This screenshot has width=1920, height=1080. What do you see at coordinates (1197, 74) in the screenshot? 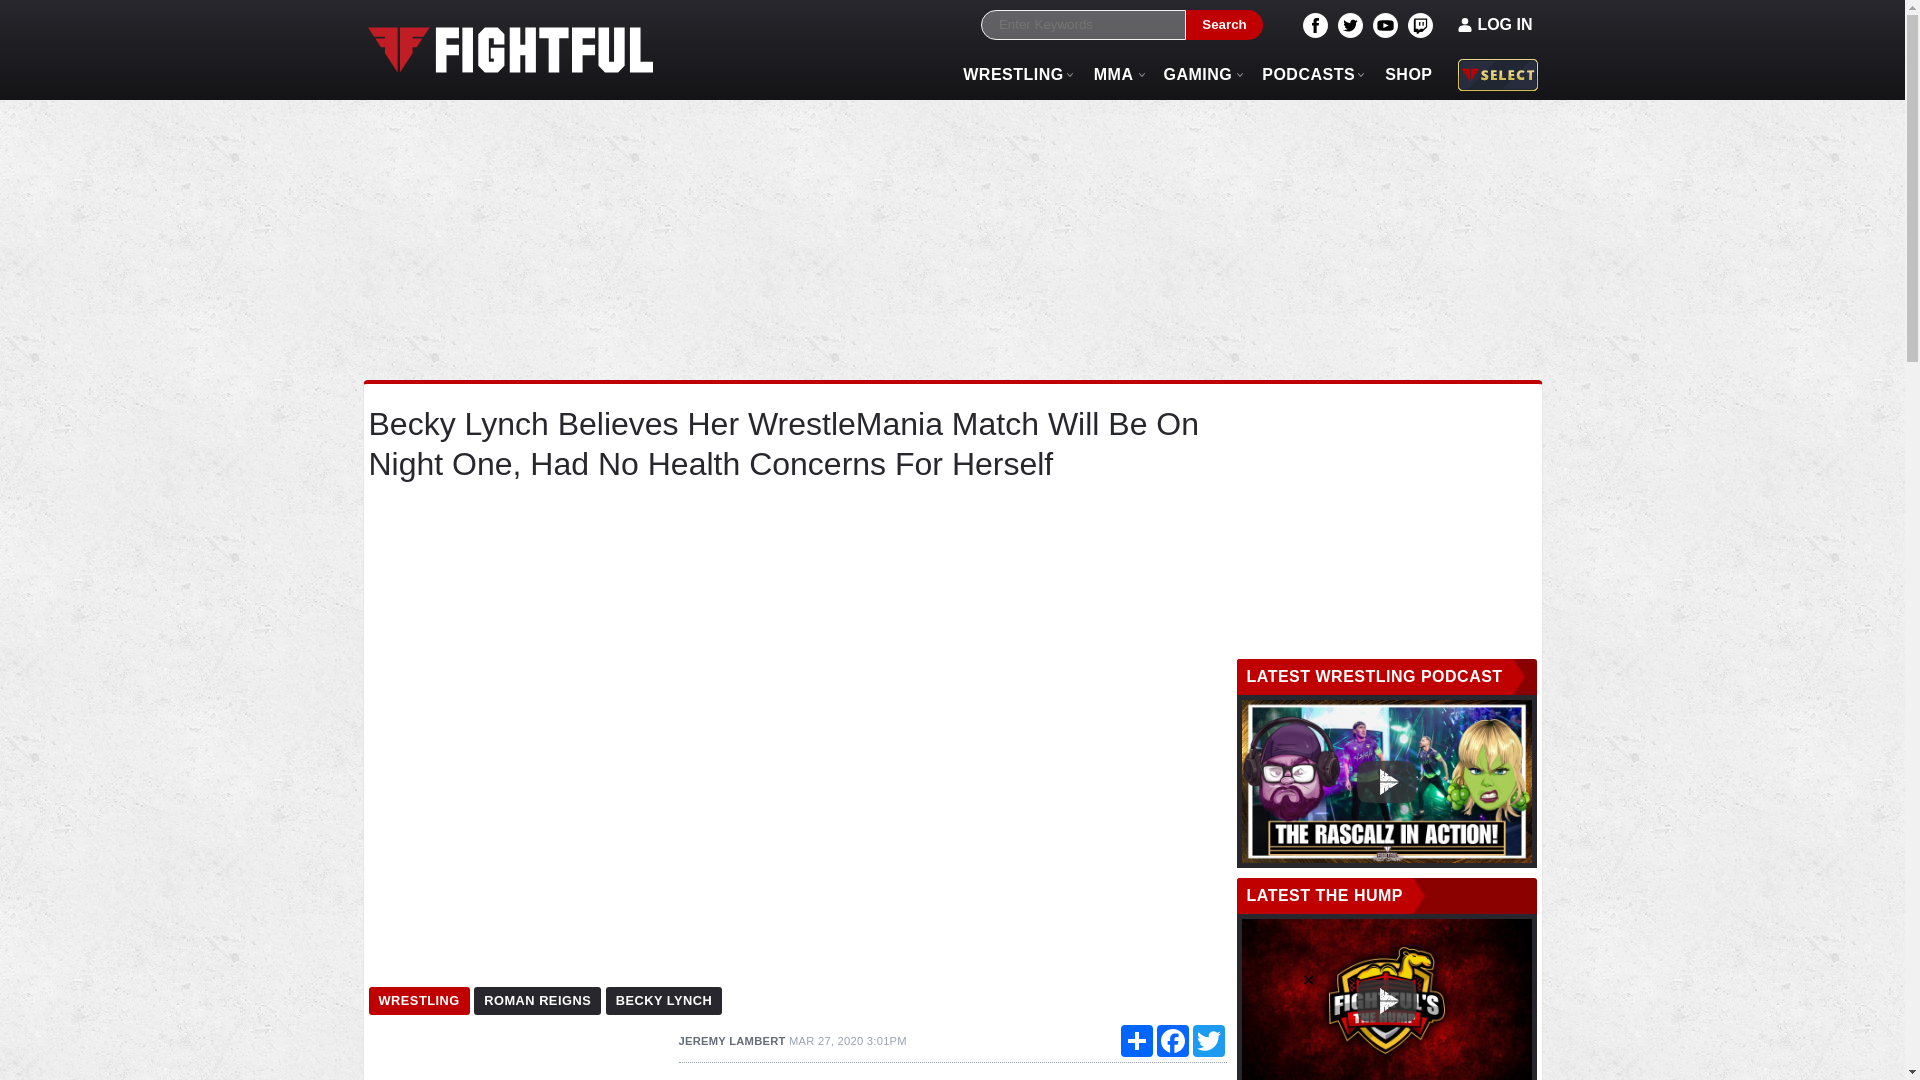
I see `GAMING` at bounding box center [1197, 74].